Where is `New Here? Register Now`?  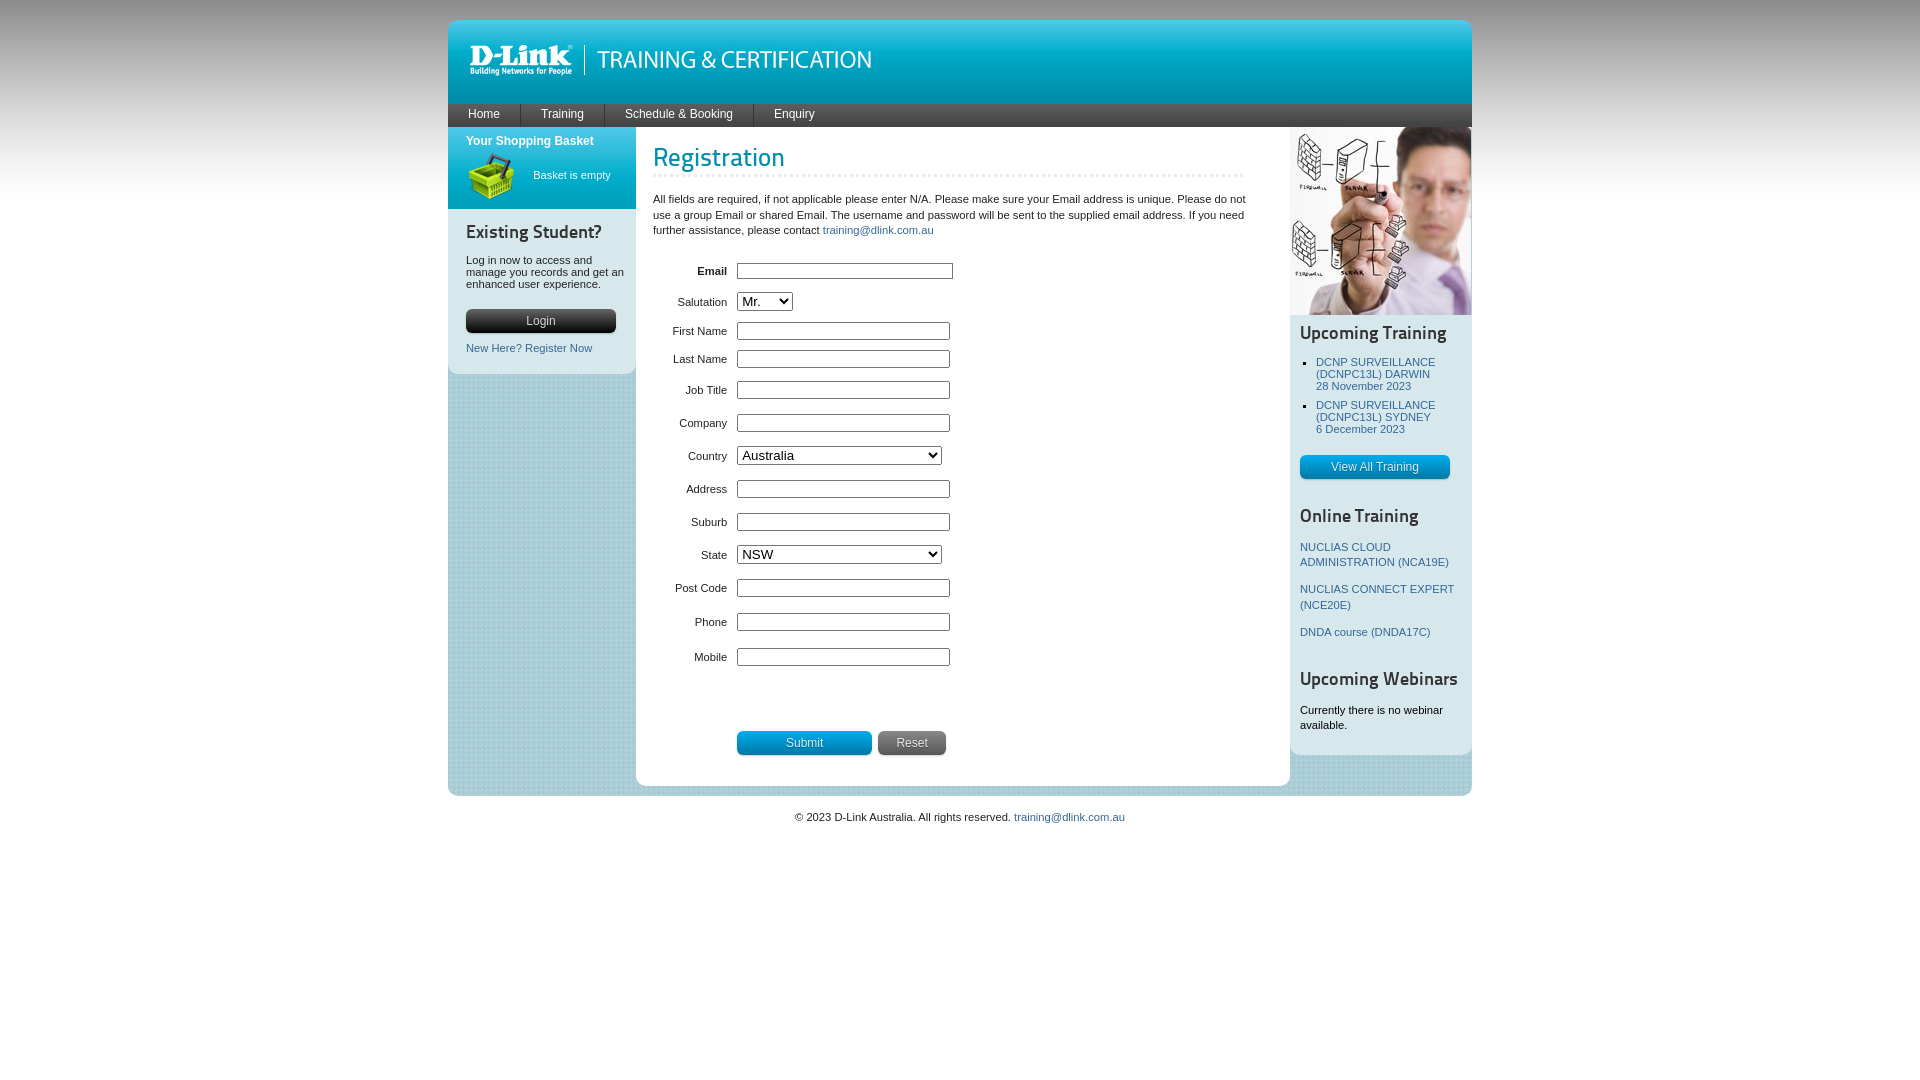
New Here? Register Now is located at coordinates (529, 348).